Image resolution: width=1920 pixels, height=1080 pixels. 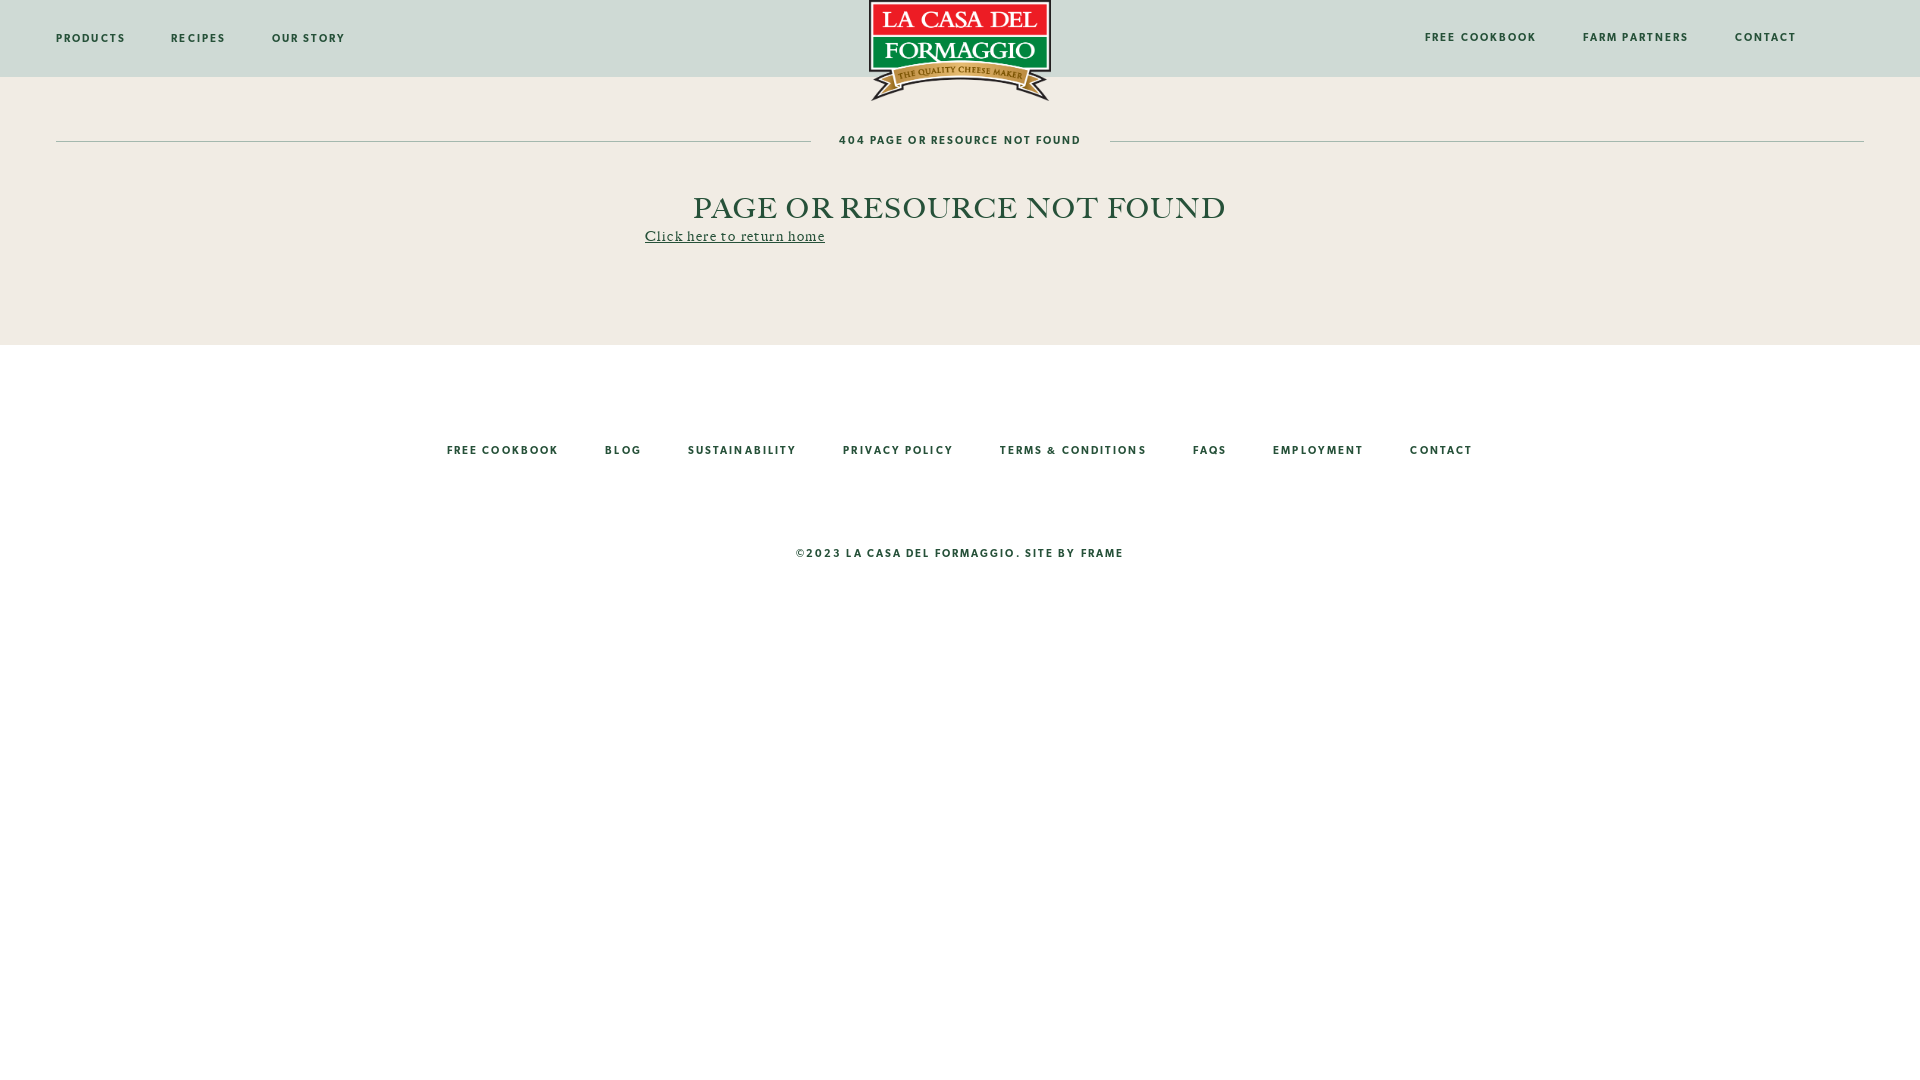 What do you see at coordinates (742, 451) in the screenshot?
I see `SUSTAINABILITY` at bounding box center [742, 451].